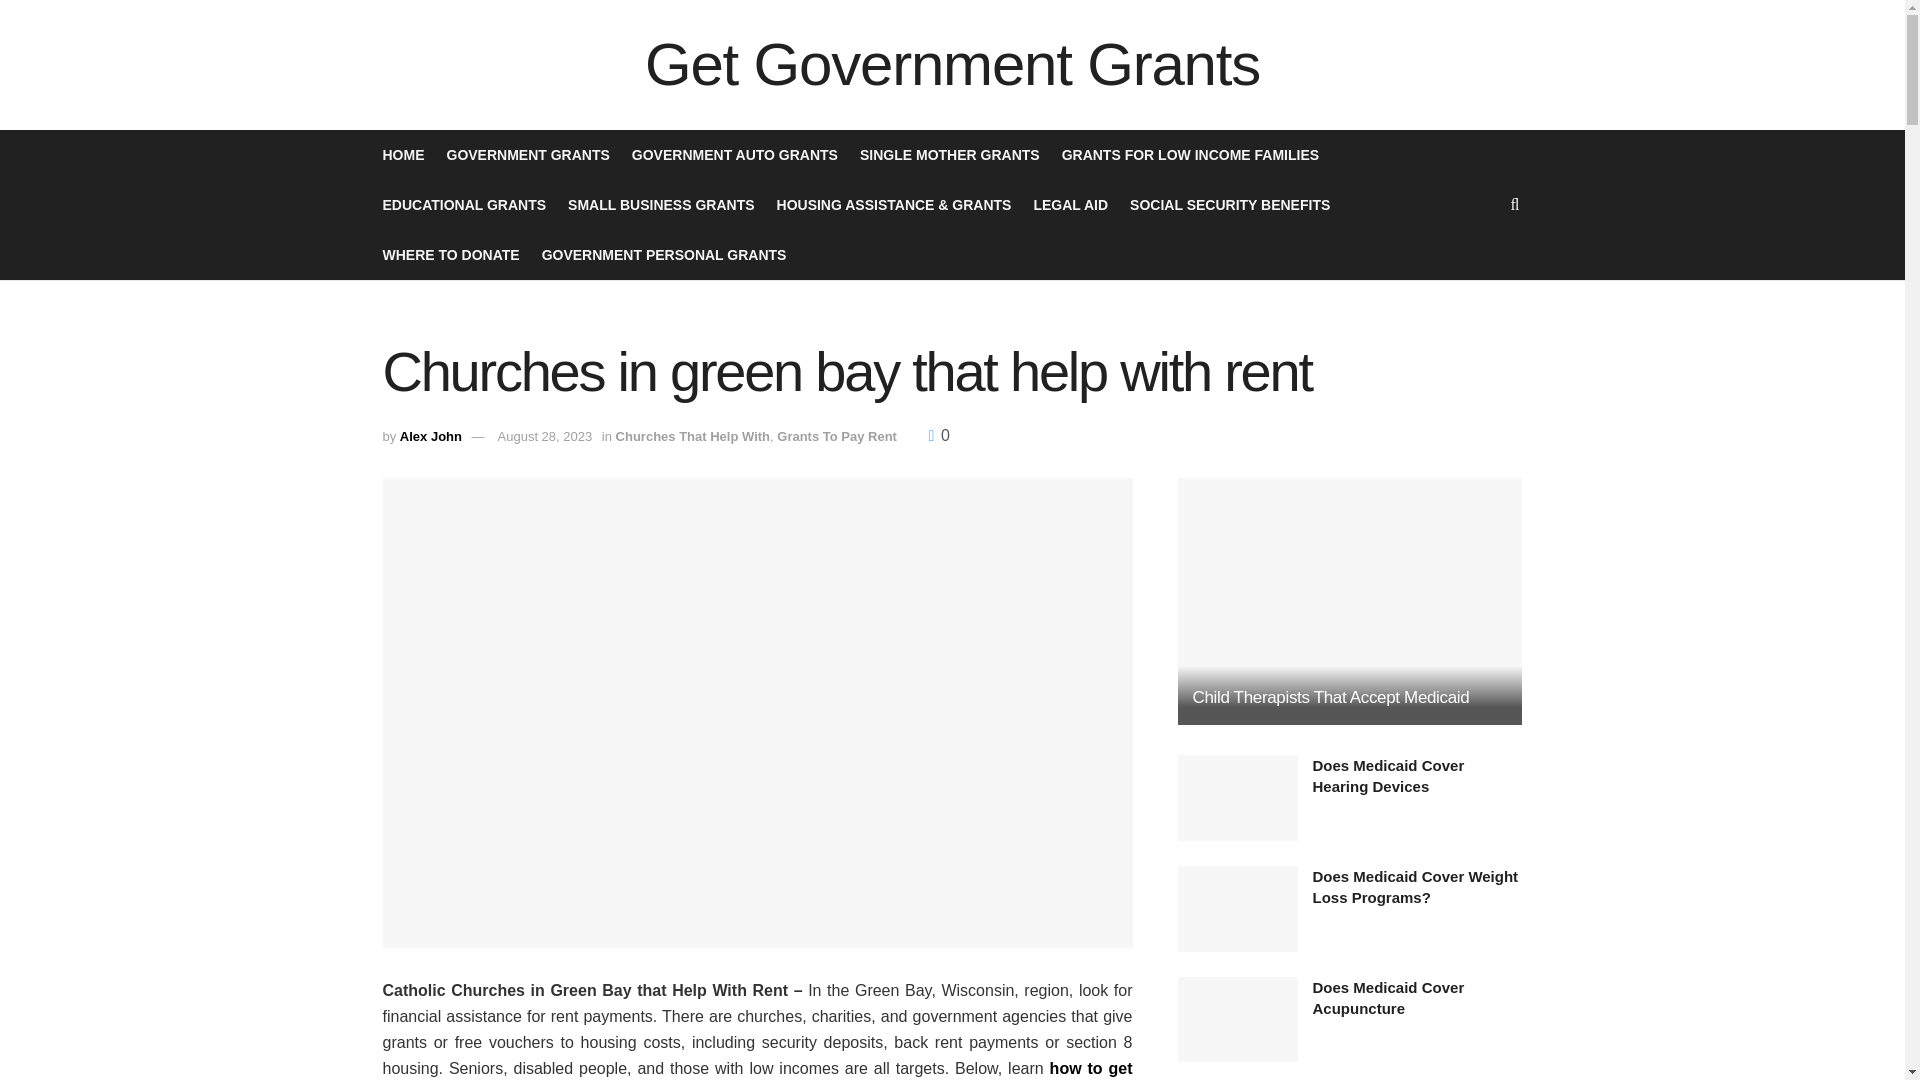  Describe the element at coordinates (464, 205) in the screenshot. I see `EDUCATIONAL GRANTS` at that location.